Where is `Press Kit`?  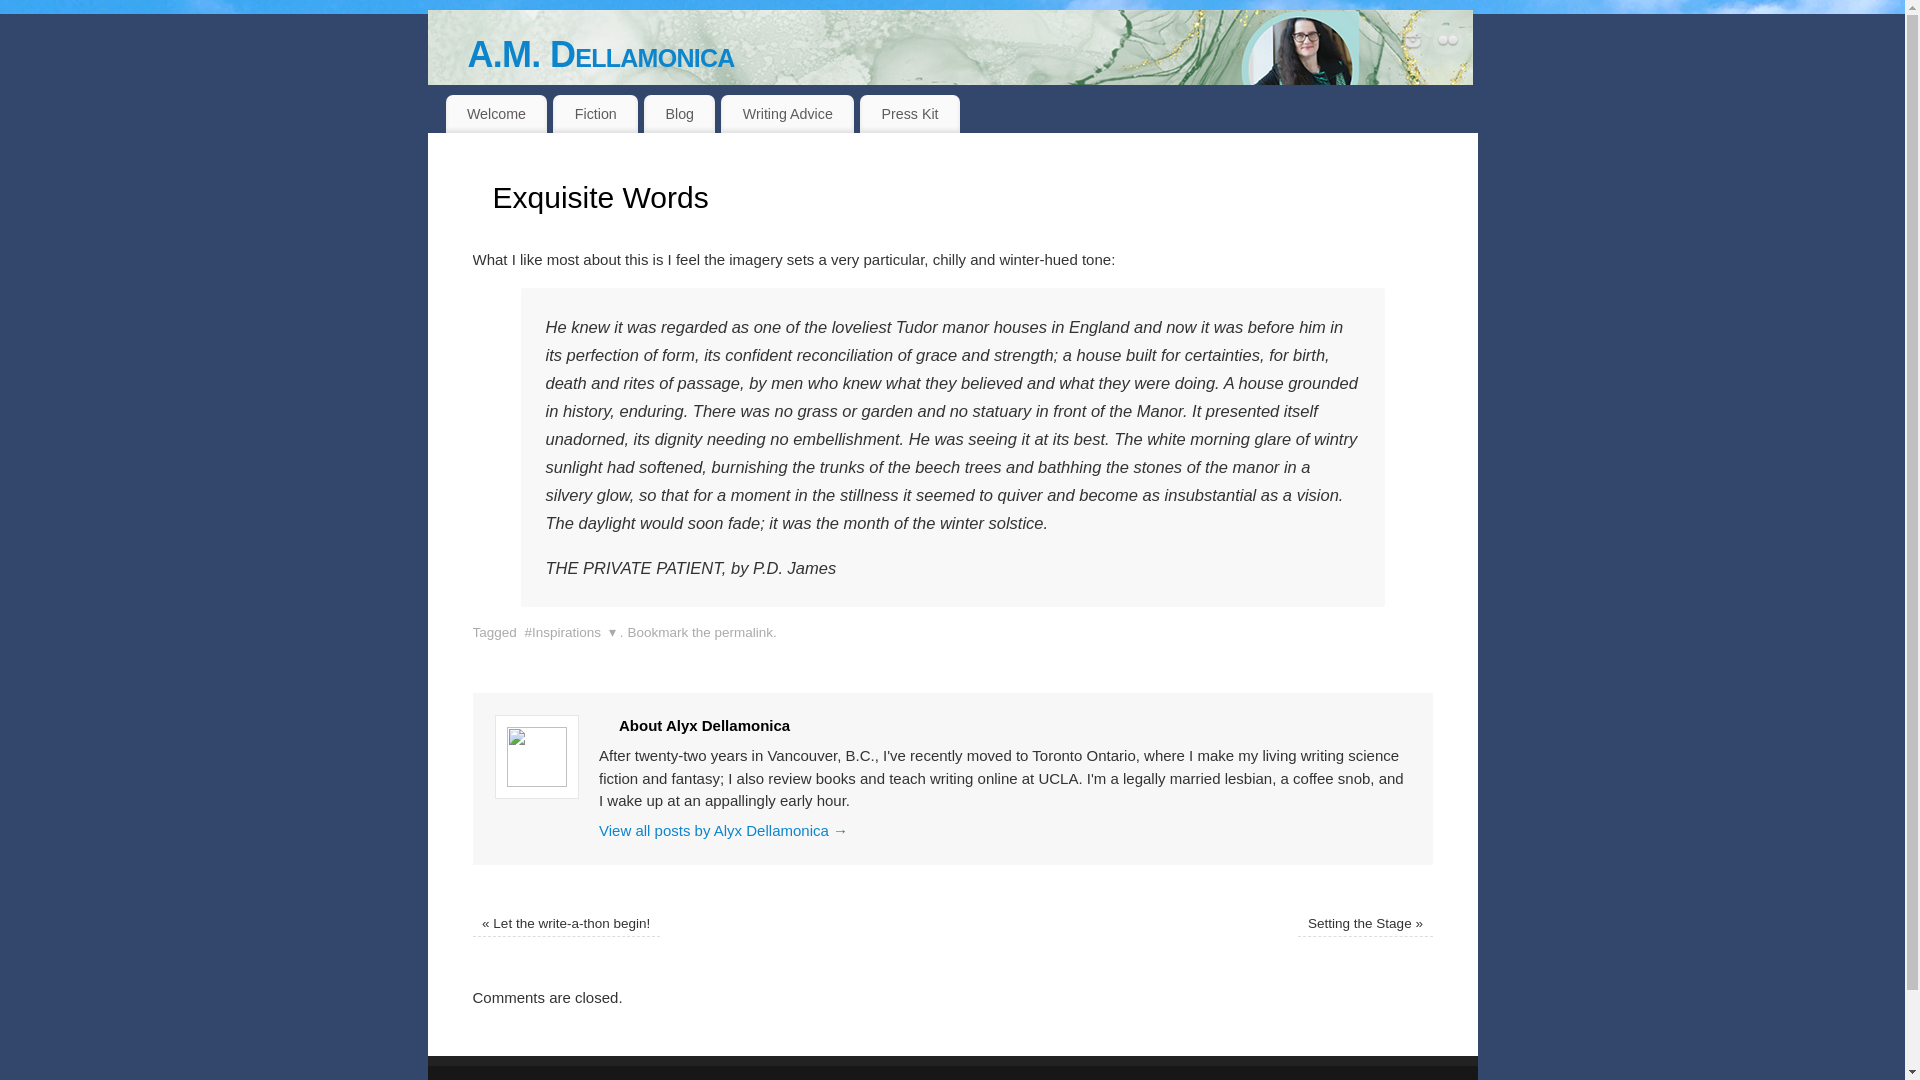 Press Kit is located at coordinates (910, 114).